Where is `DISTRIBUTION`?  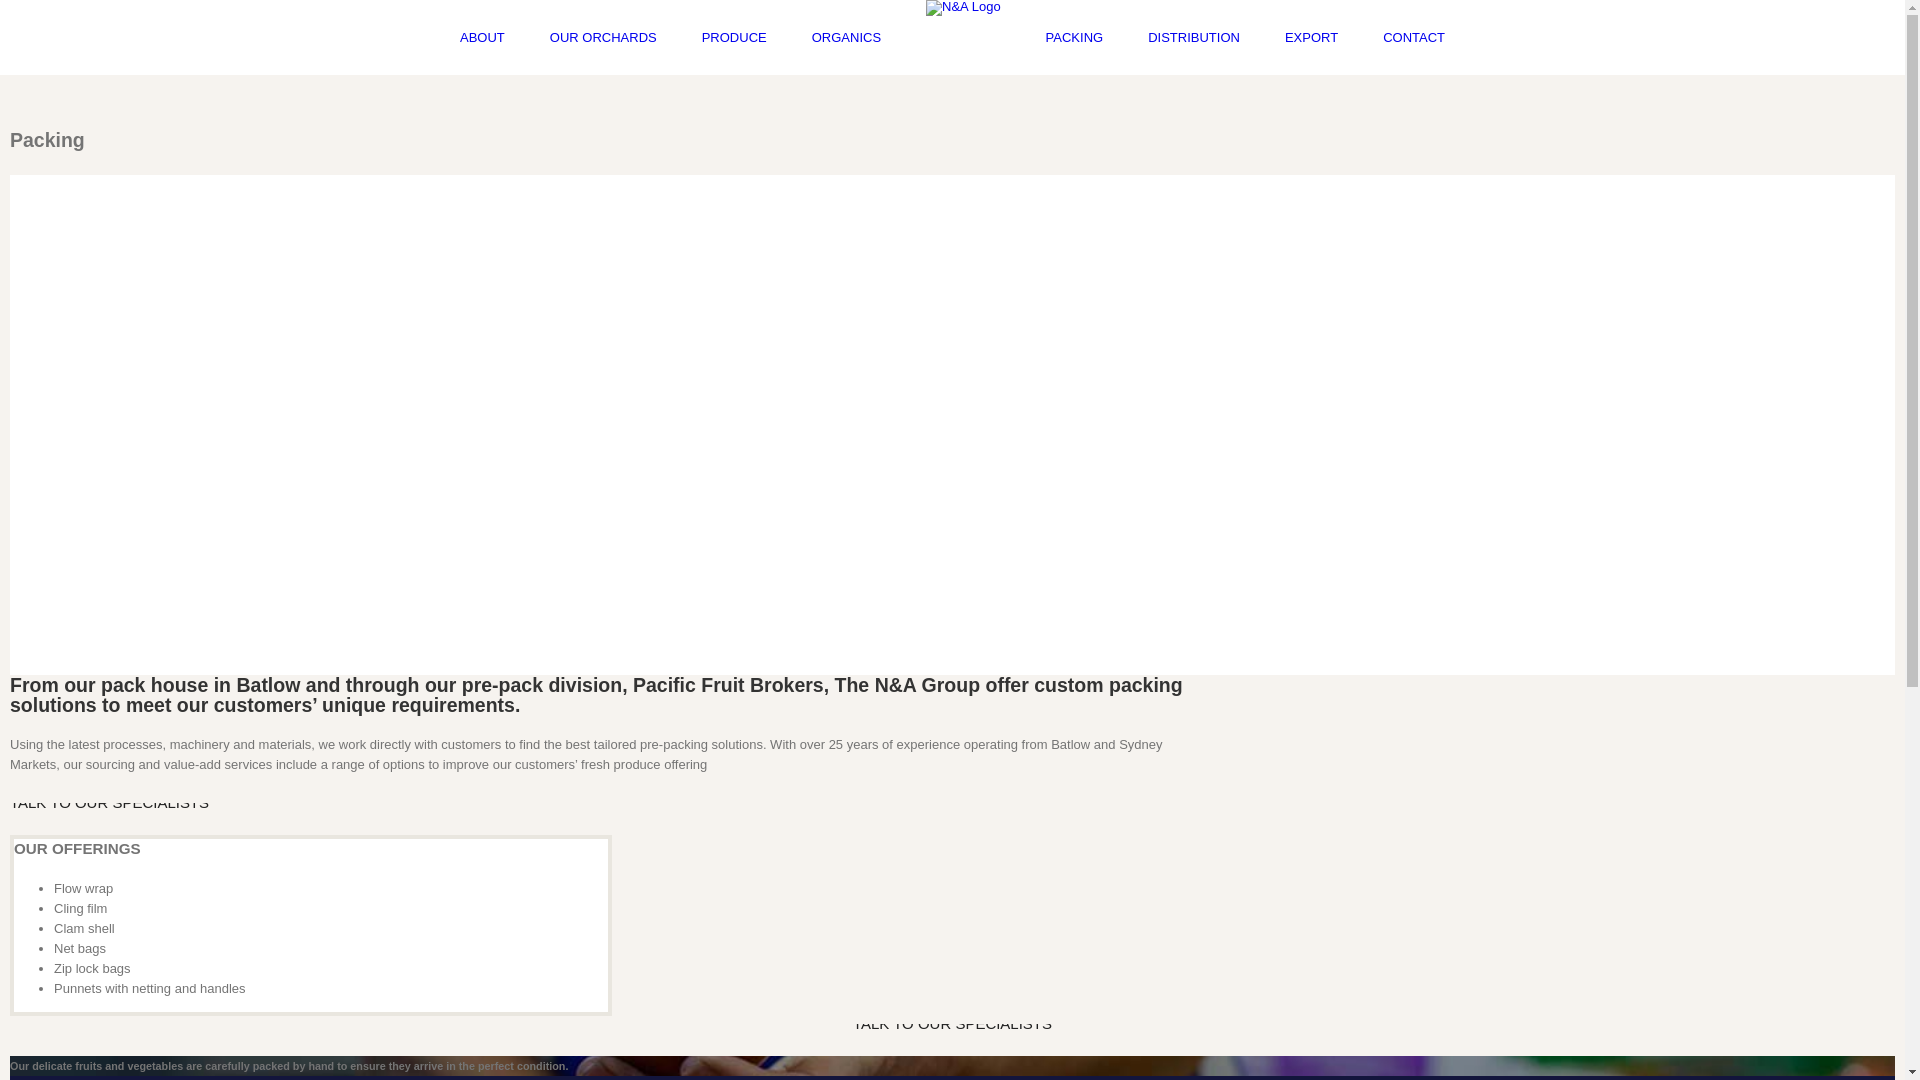 DISTRIBUTION is located at coordinates (1194, 38).